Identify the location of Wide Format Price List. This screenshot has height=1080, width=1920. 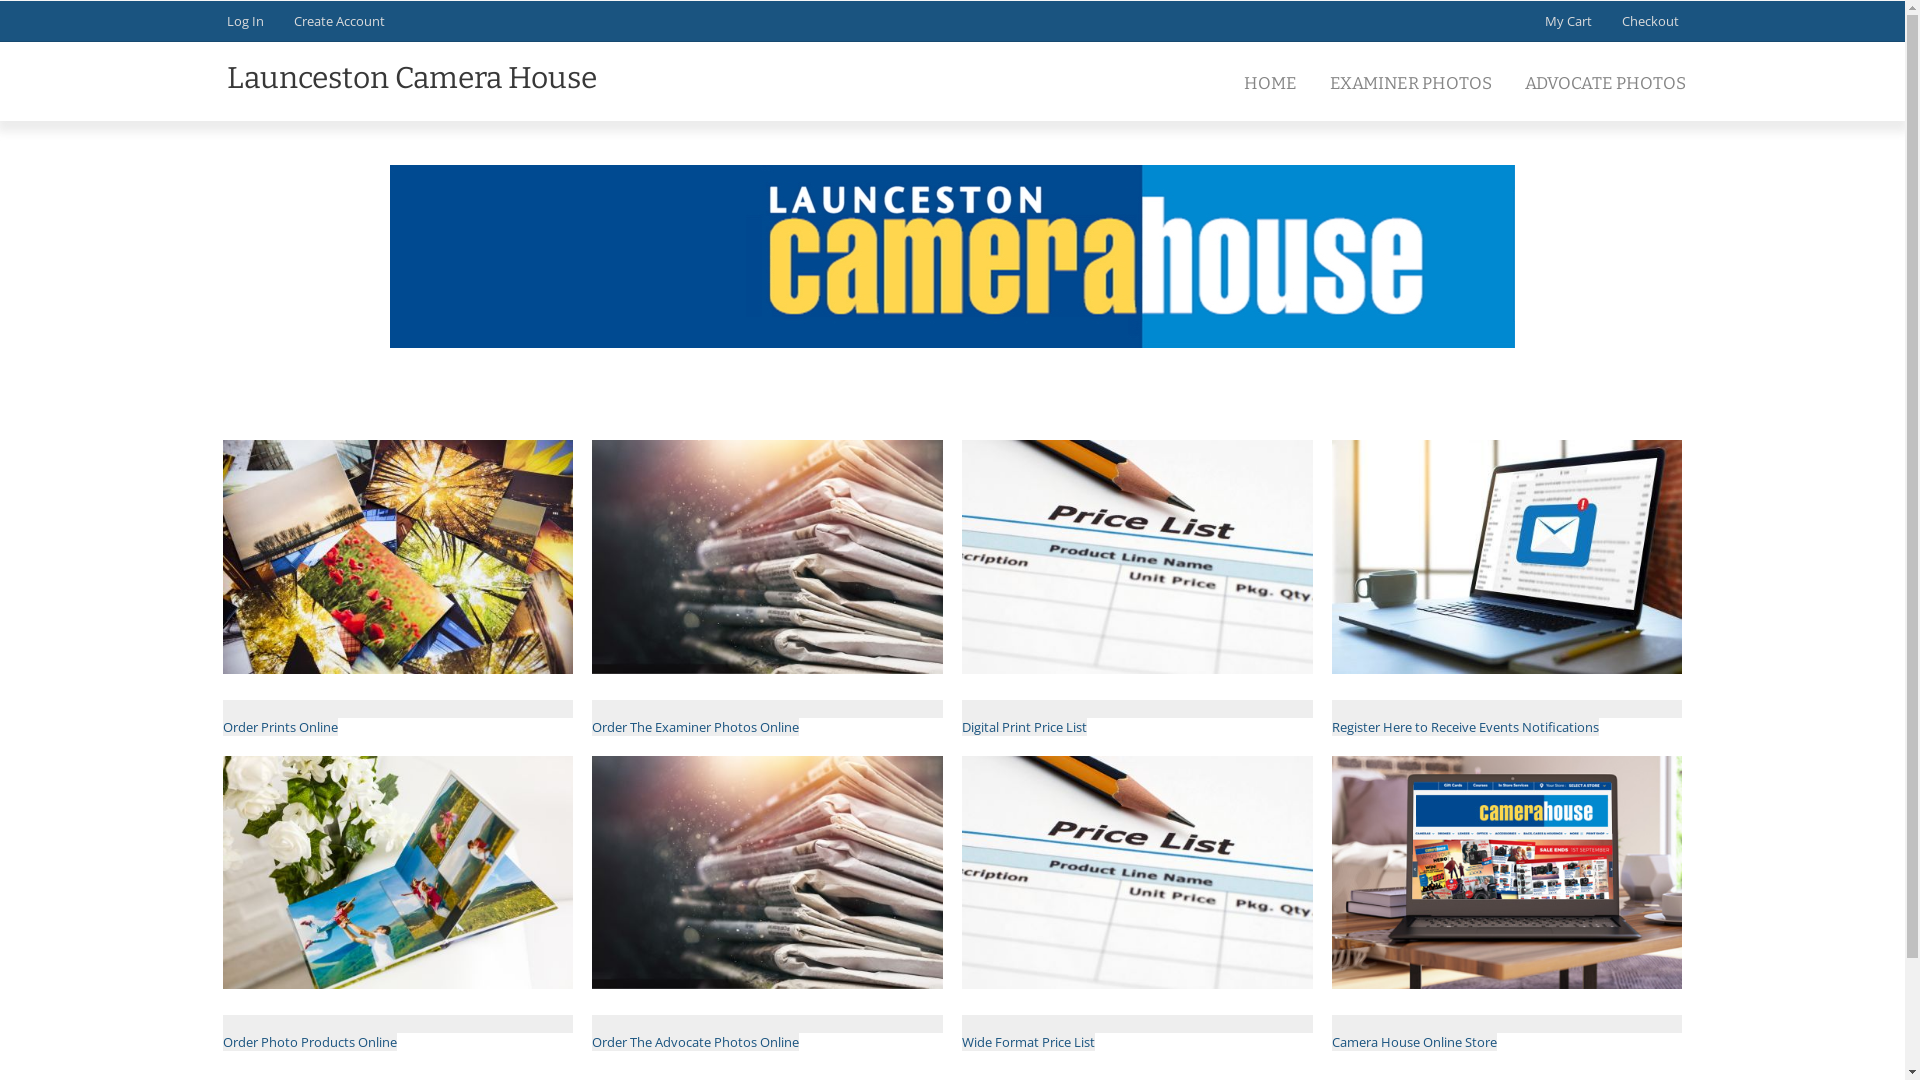
(1137, 1033).